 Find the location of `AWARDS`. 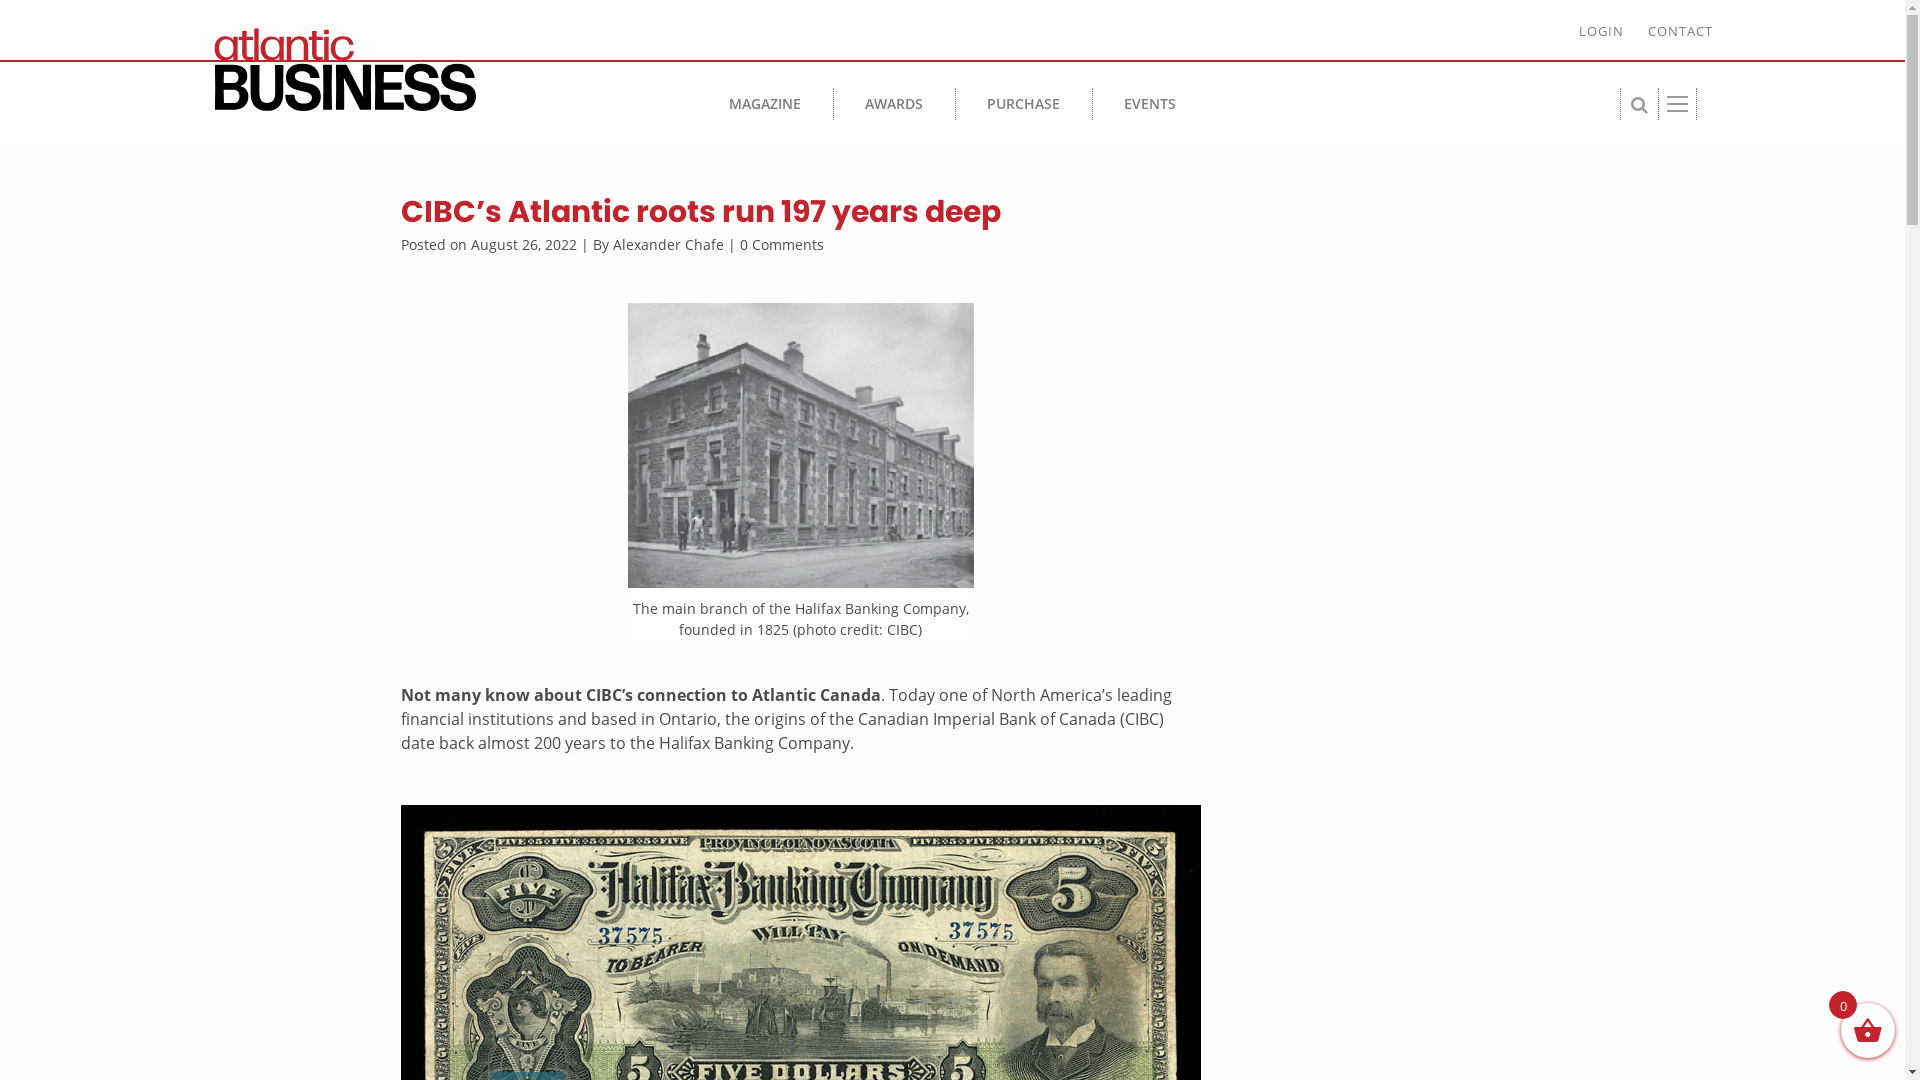

AWARDS is located at coordinates (894, 104).